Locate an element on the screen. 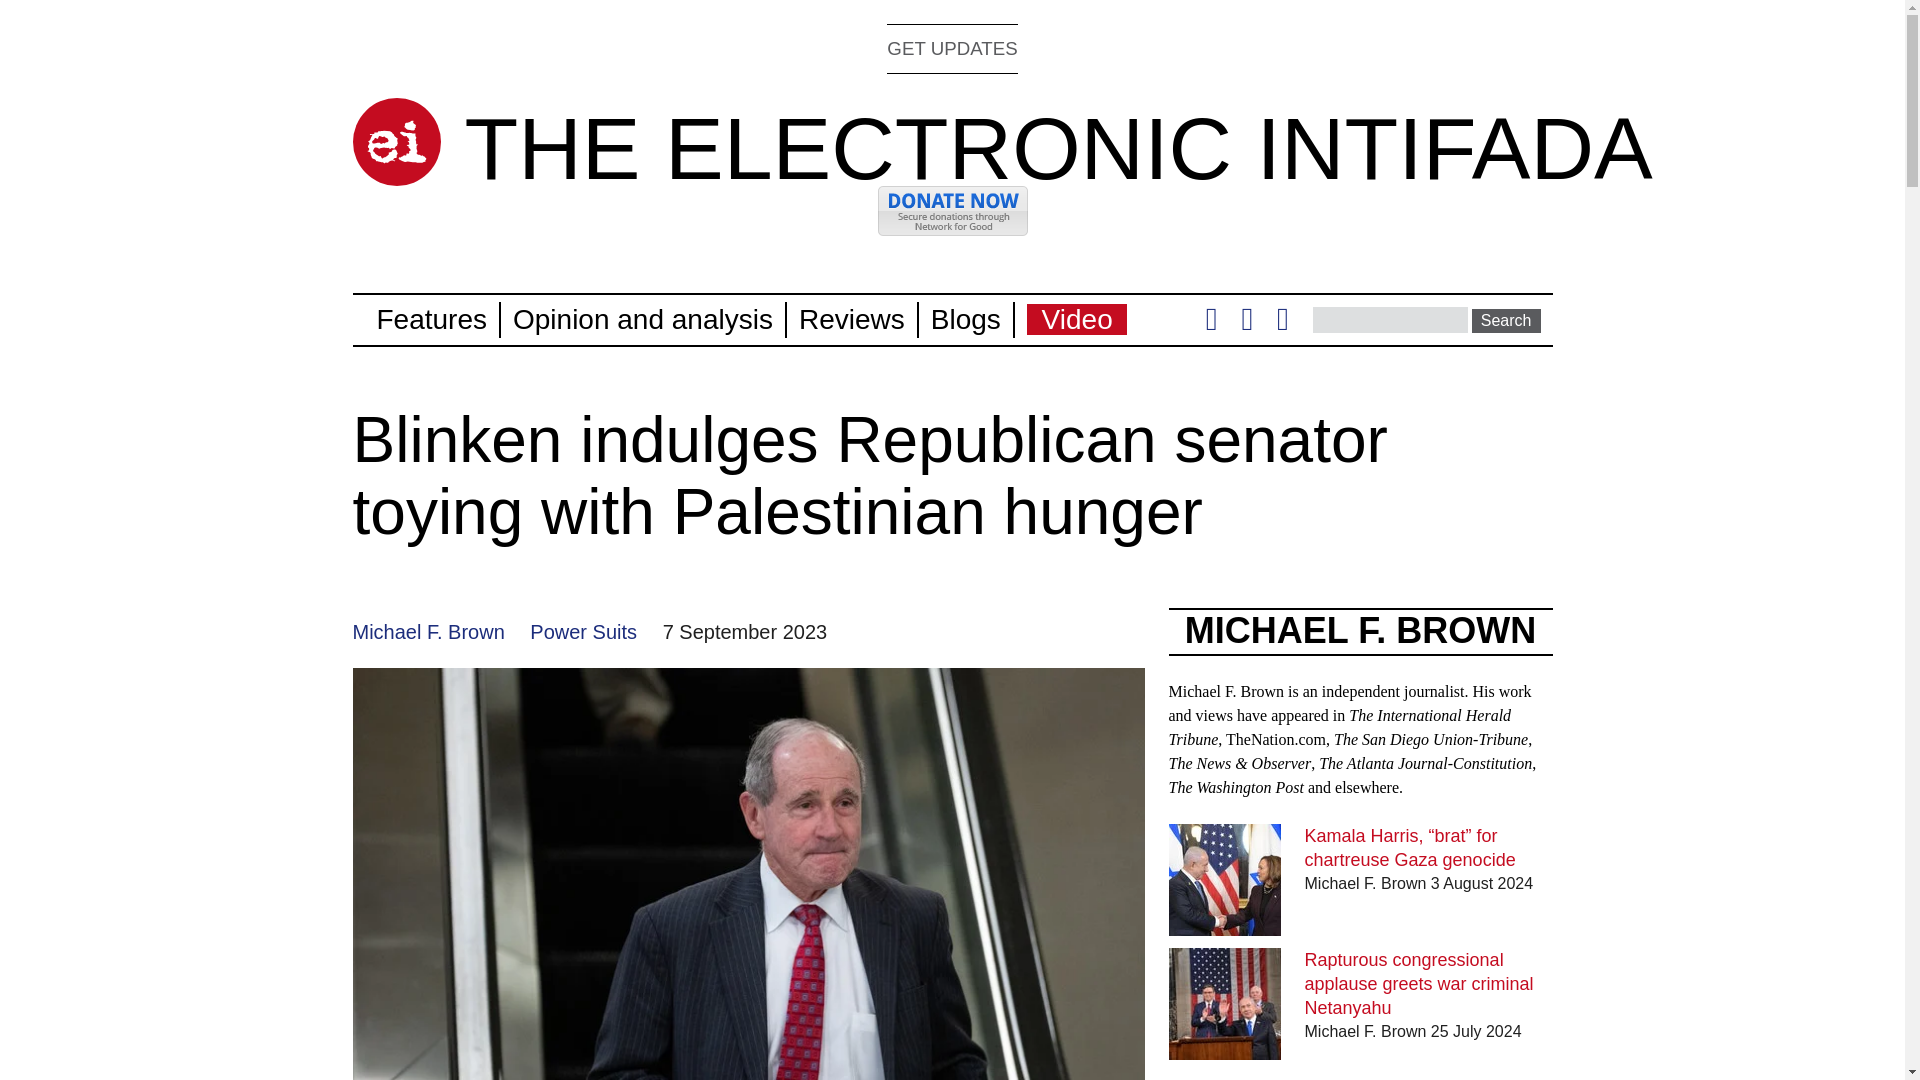 The height and width of the screenshot is (1080, 1920). GET UPDATES is located at coordinates (952, 48).